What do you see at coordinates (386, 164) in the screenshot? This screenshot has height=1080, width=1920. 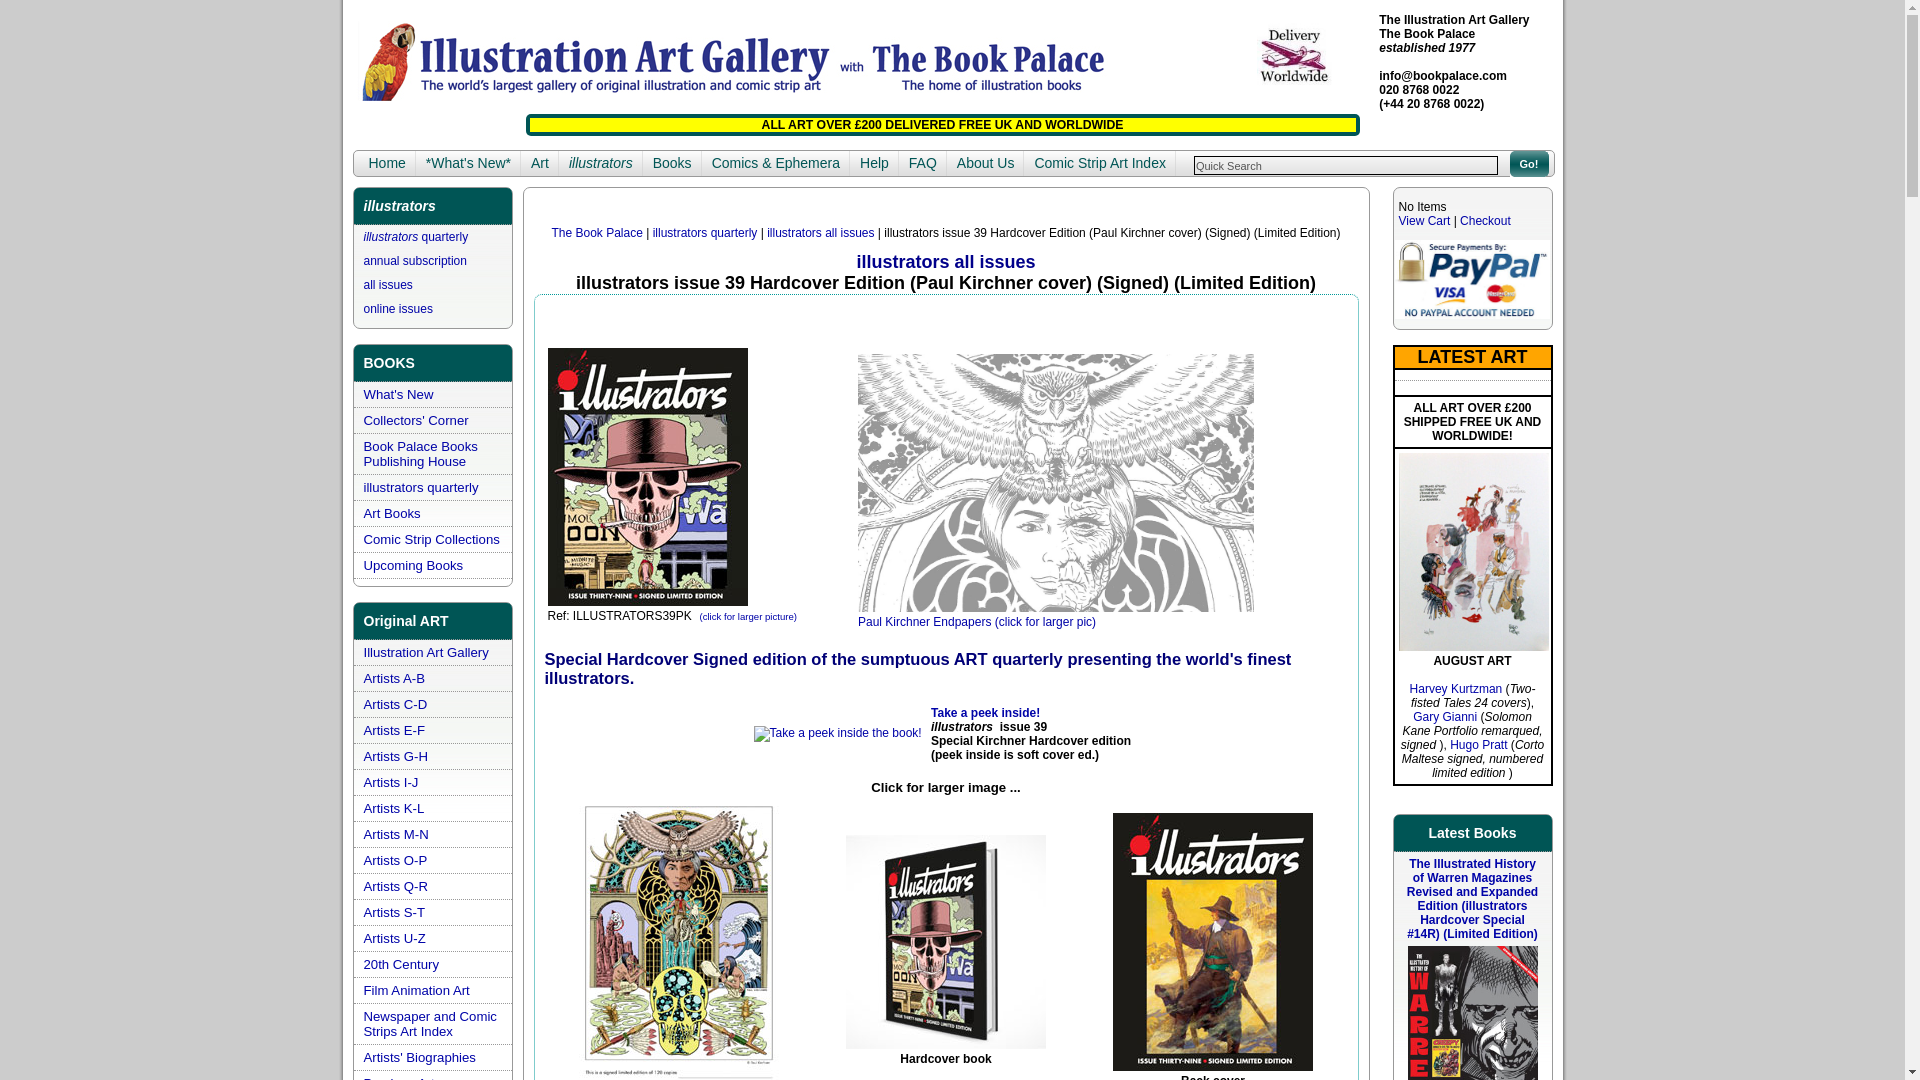 I see `Home page` at bounding box center [386, 164].